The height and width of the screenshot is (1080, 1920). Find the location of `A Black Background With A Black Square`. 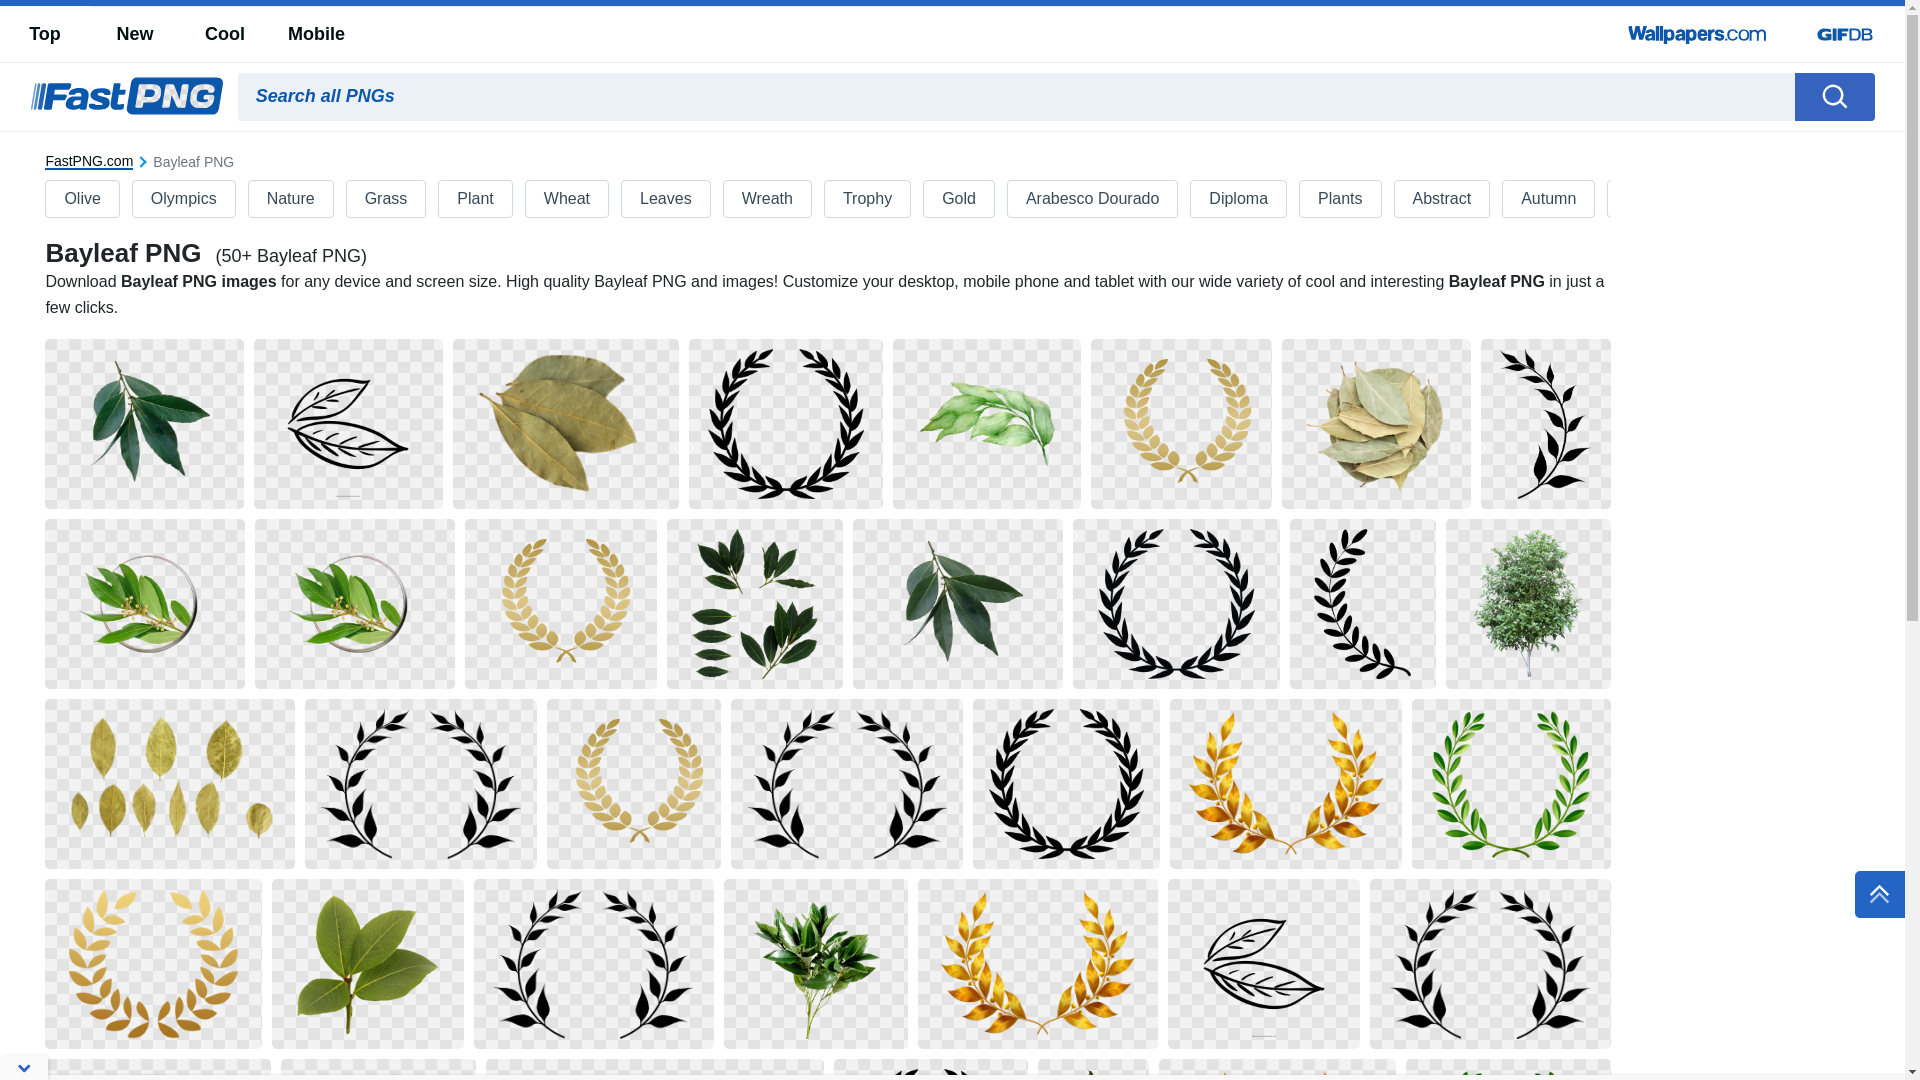

A Black Background With A Black Square is located at coordinates (594, 964).